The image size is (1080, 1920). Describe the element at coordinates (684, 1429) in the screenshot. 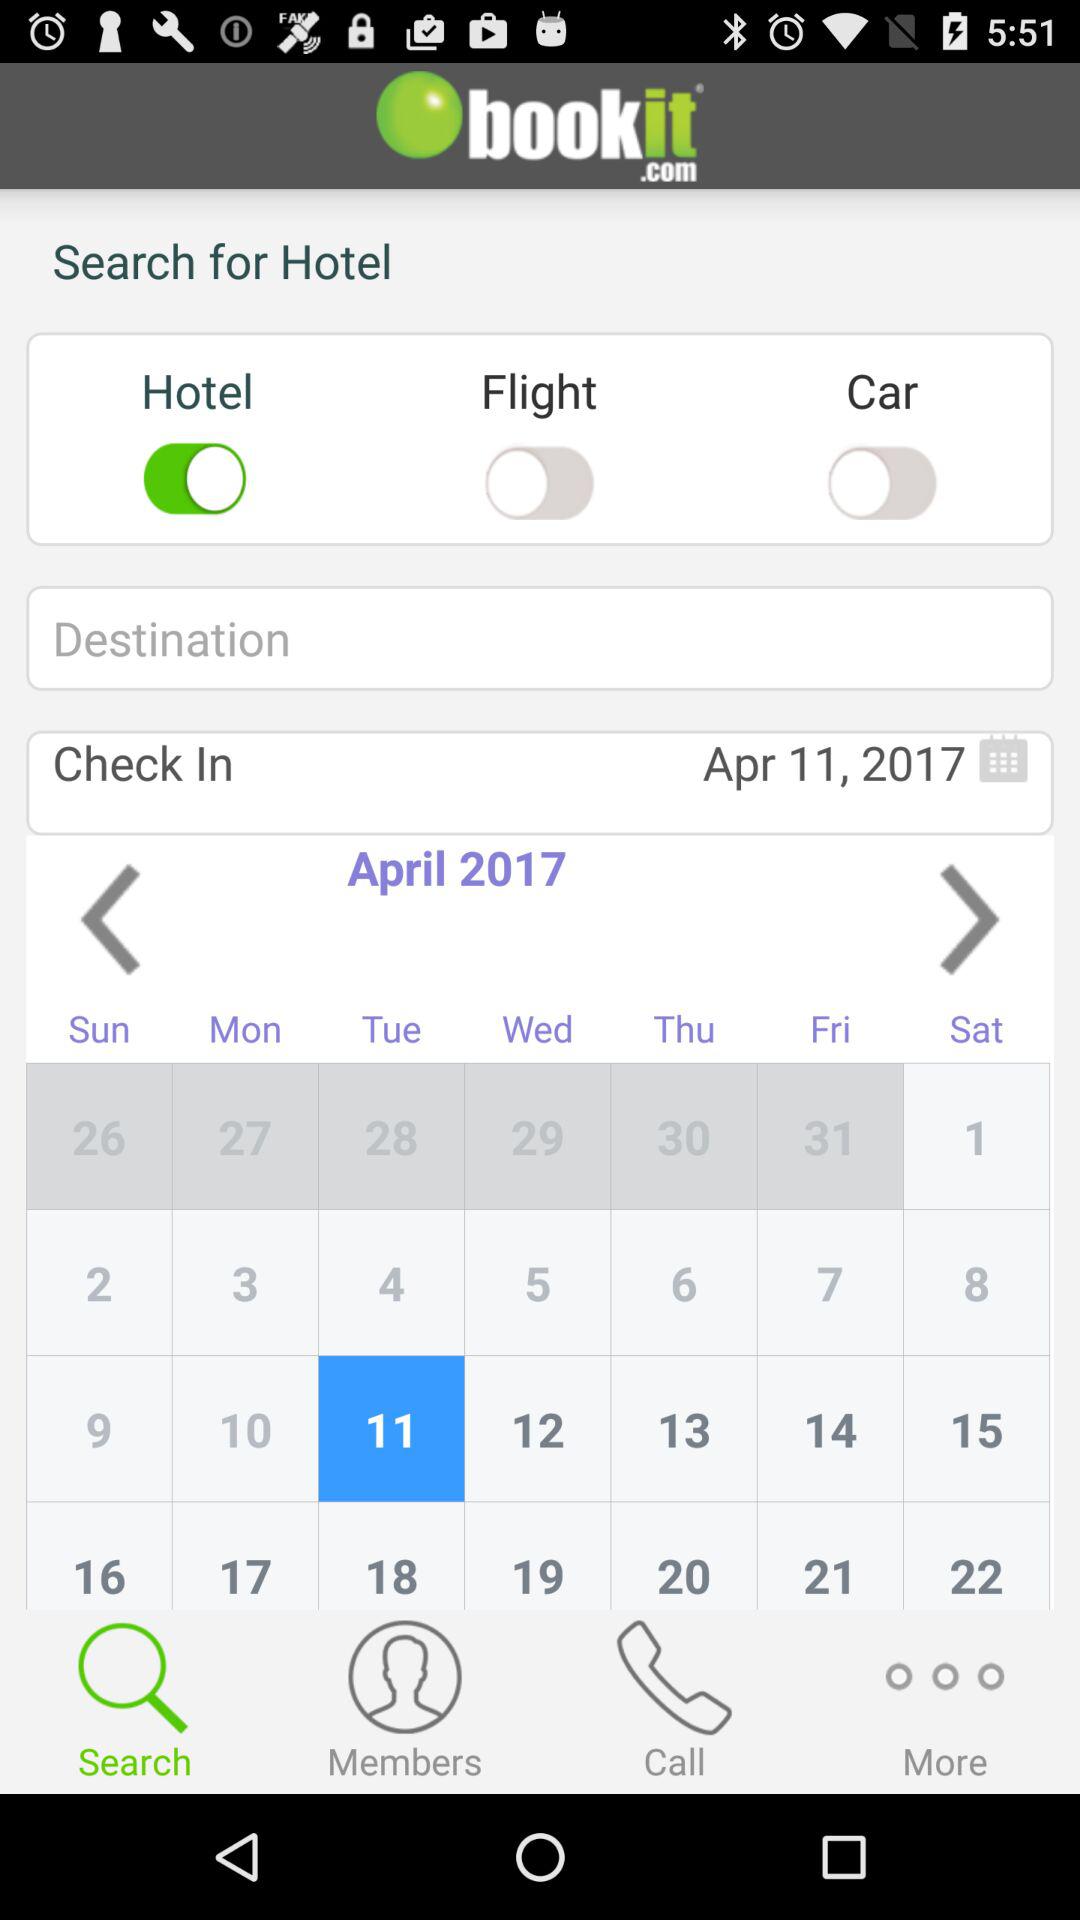

I see `open the item to the left of 7 icon` at that location.